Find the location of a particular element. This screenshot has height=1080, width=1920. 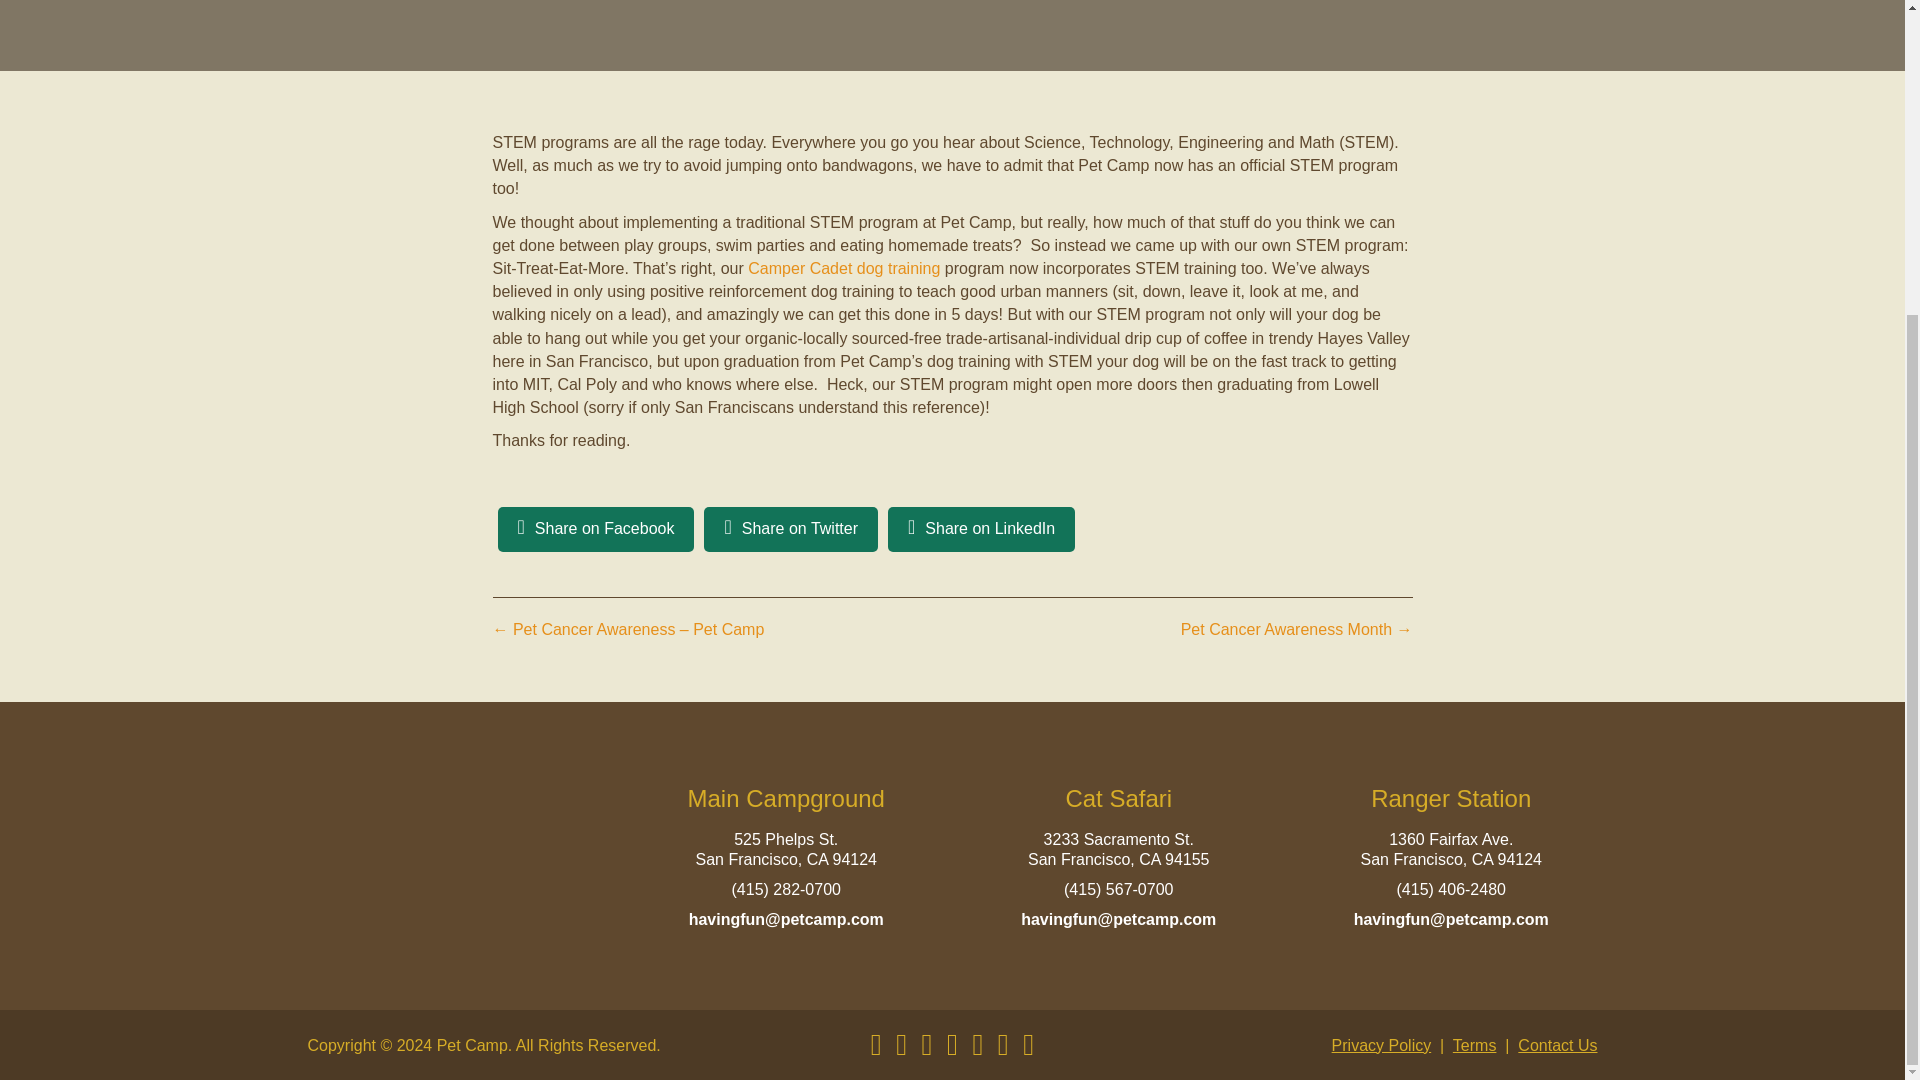

footer-logo is located at coordinates (454, 861).